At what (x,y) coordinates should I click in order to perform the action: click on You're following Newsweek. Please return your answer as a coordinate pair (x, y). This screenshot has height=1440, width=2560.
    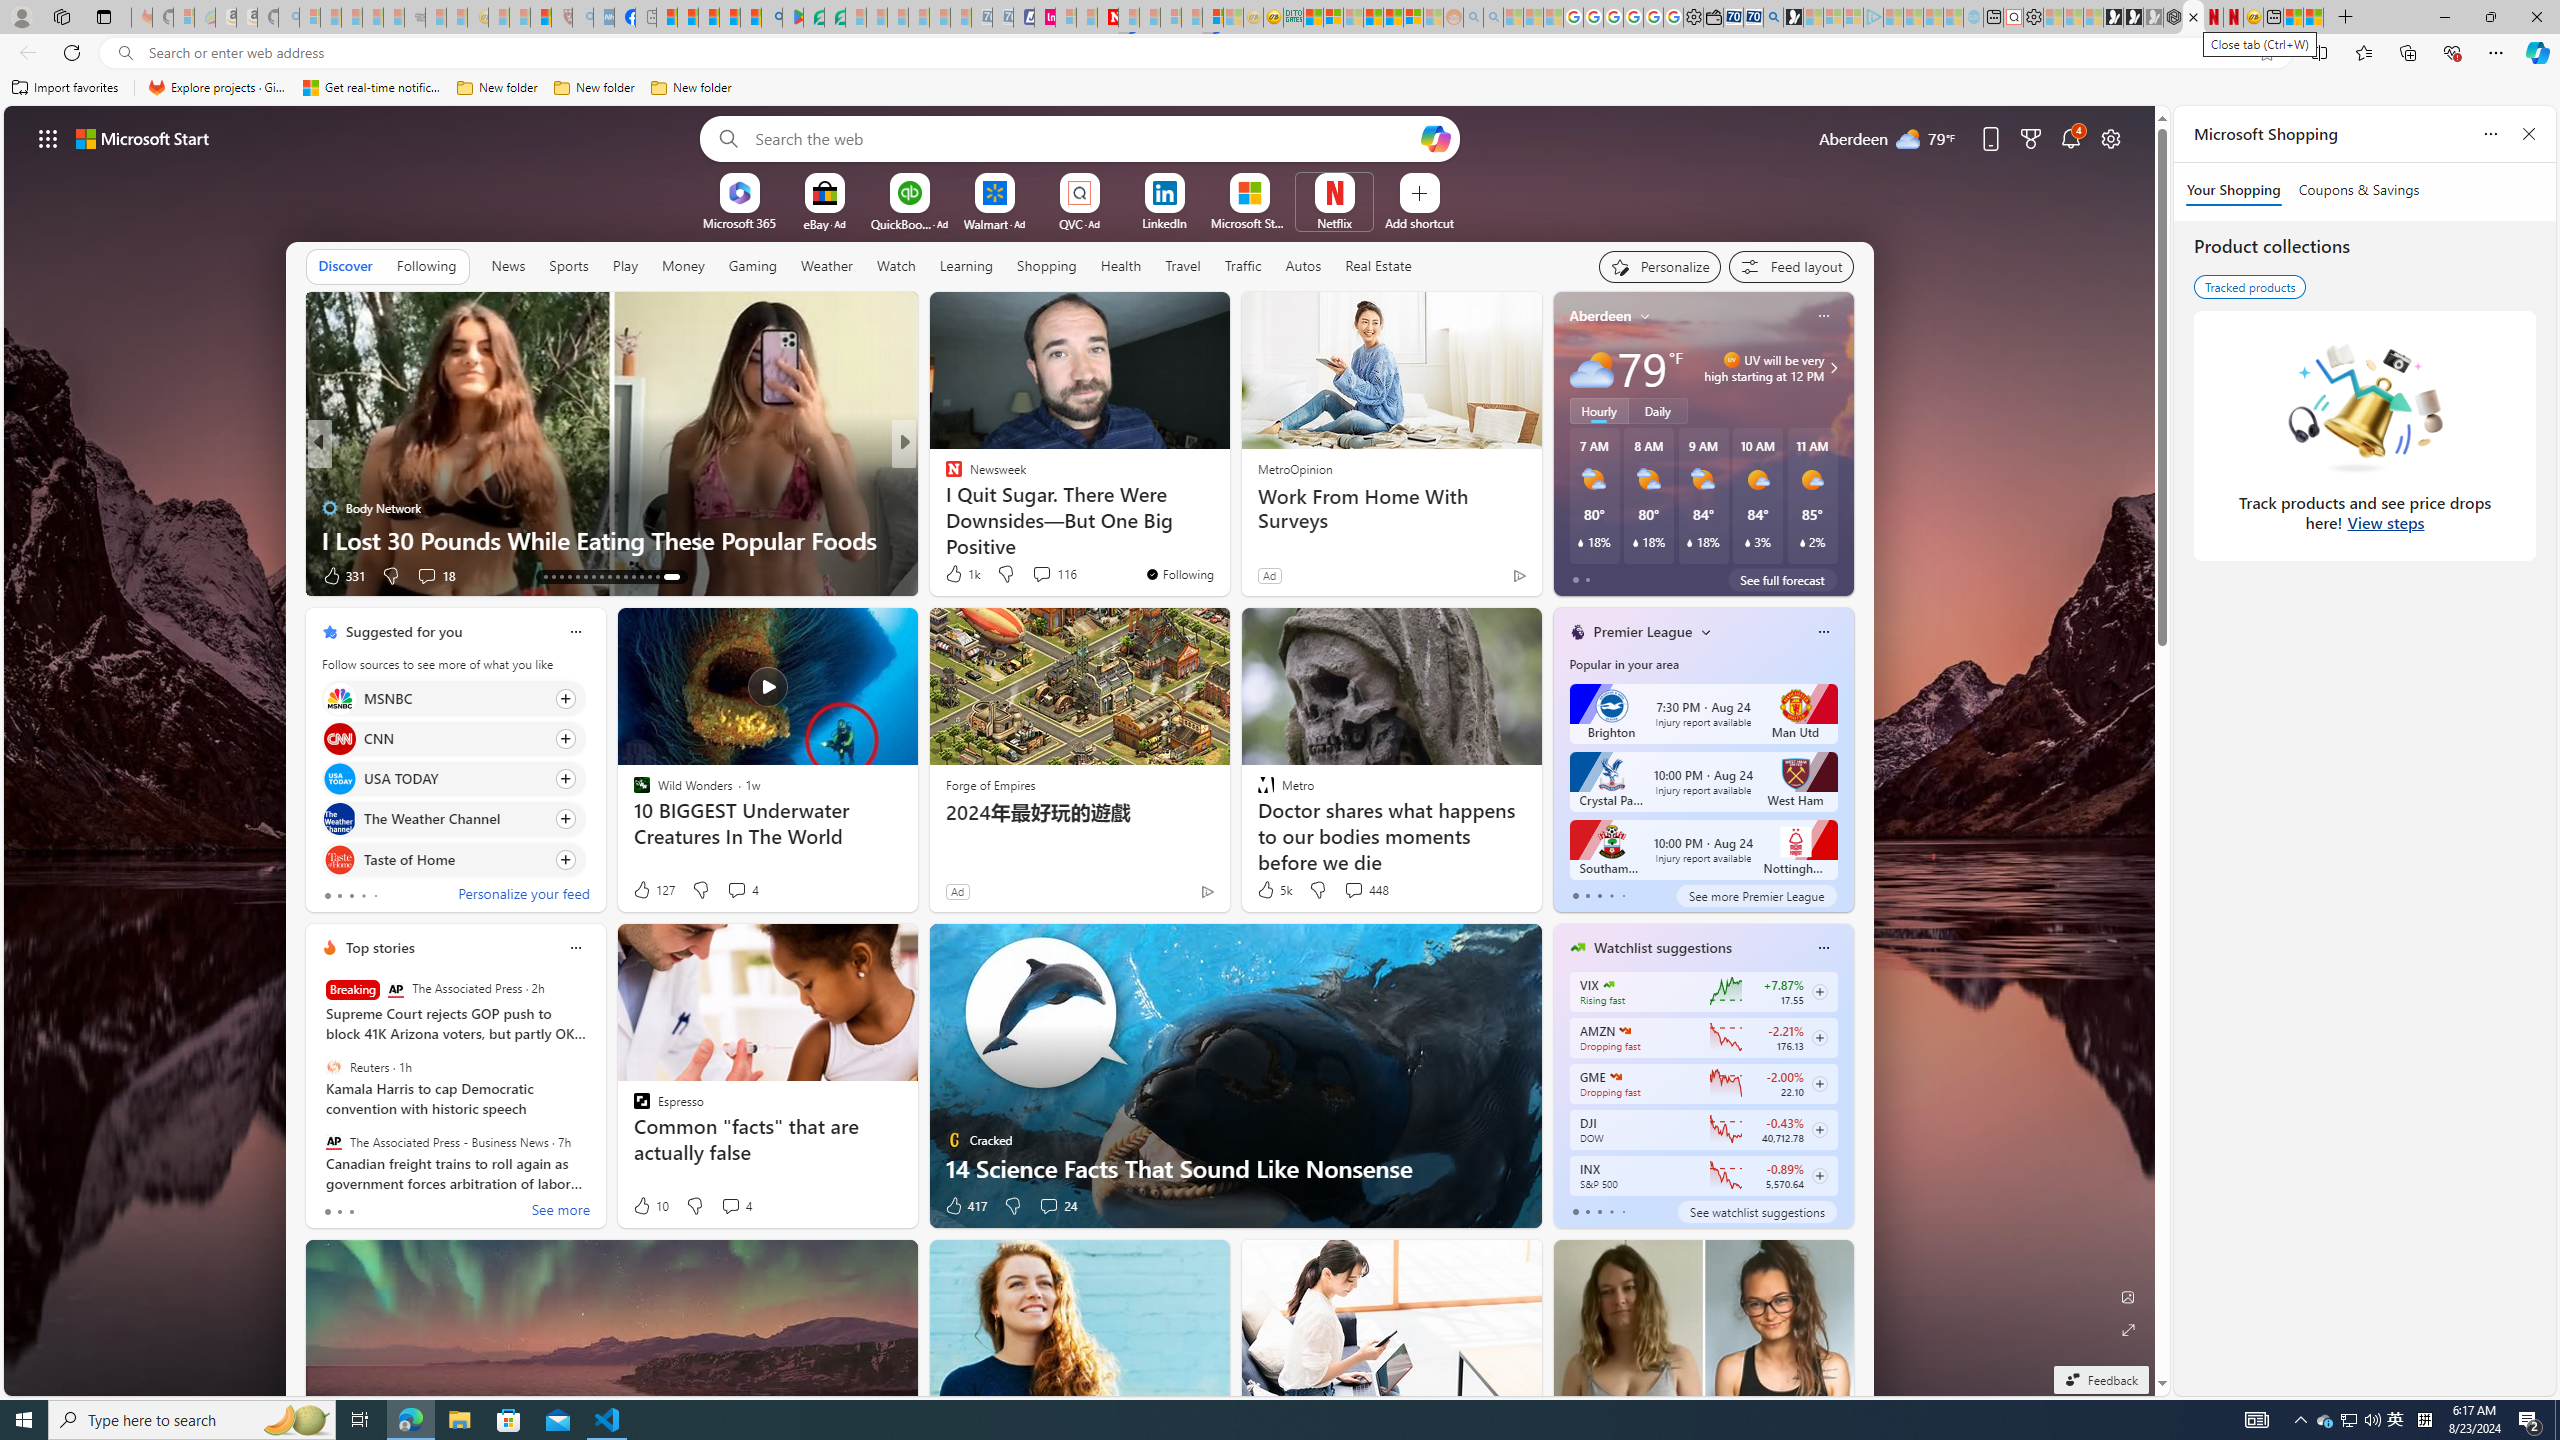
    Looking at the image, I should click on (1180, 574).